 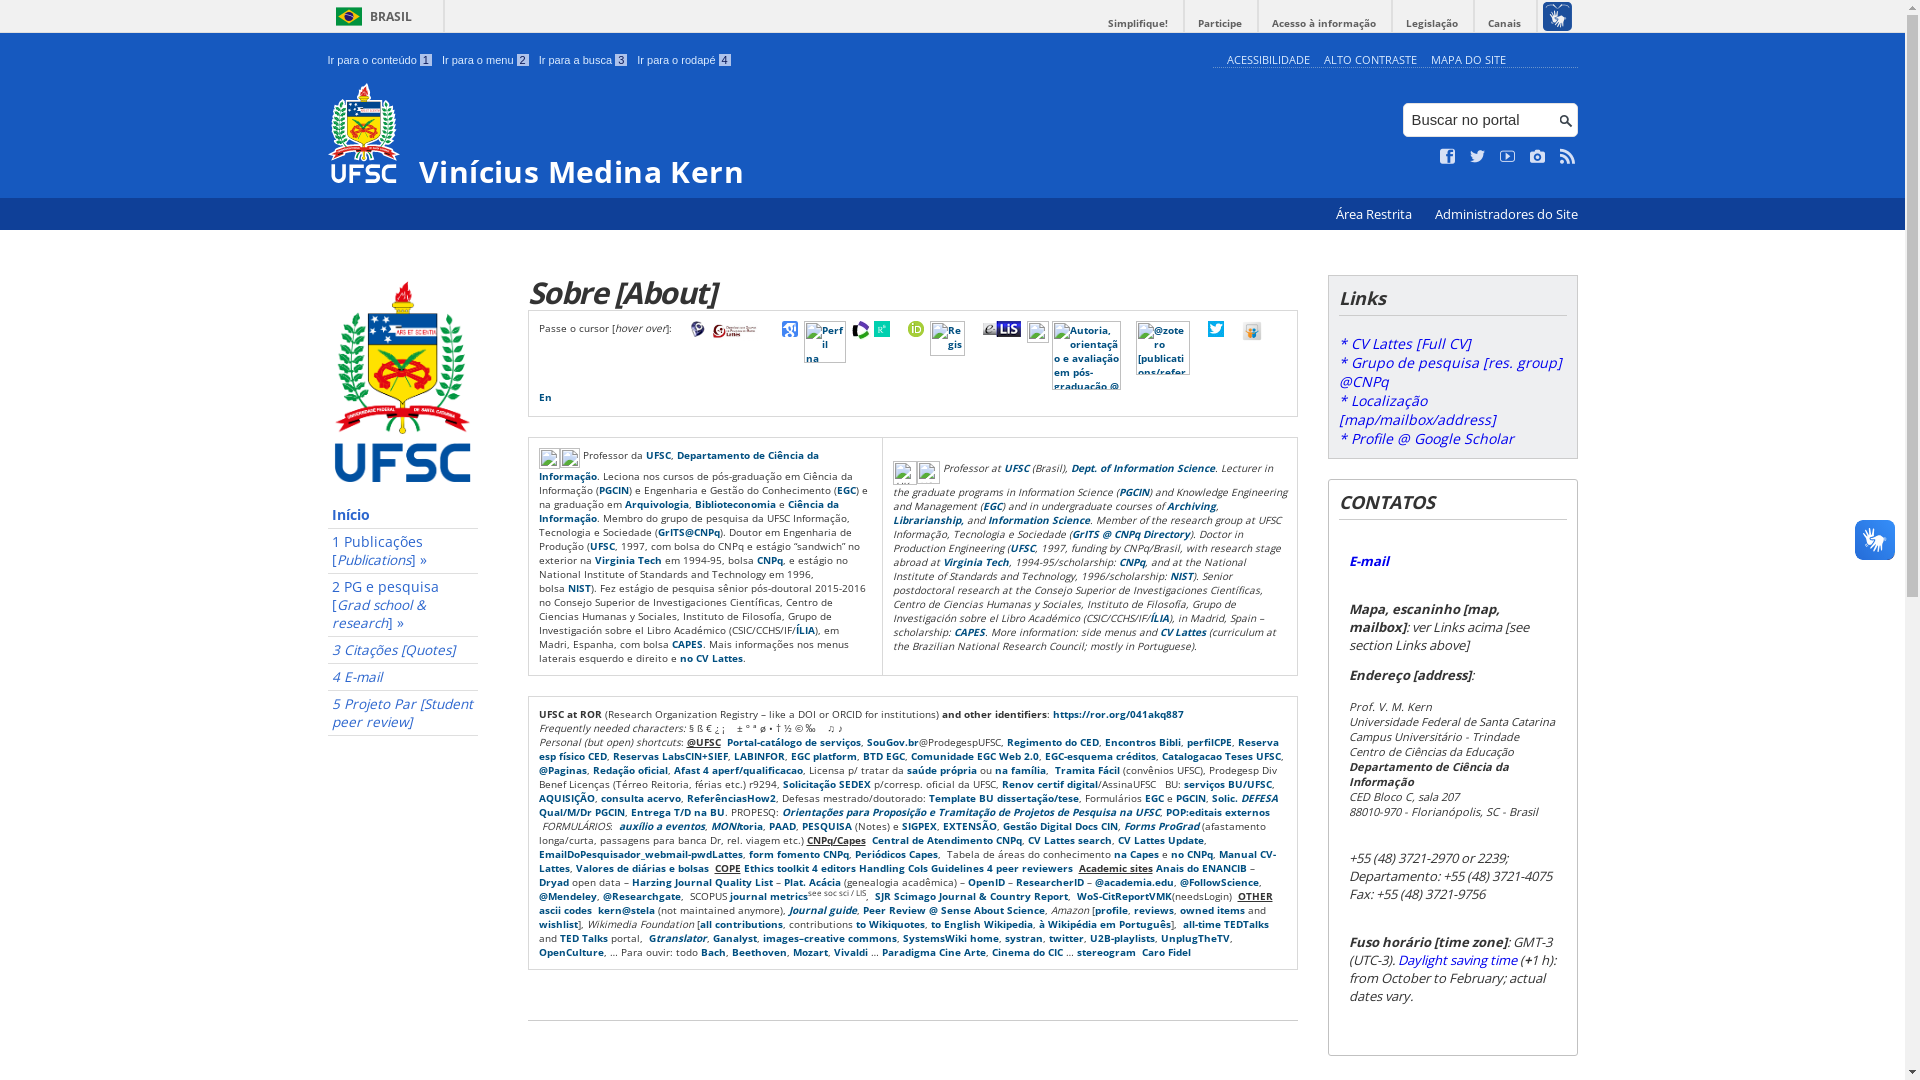 What do you see at coordinates (564, 910) in the screenshot?
I see `ascii codes` at bounding box center [564, 910].